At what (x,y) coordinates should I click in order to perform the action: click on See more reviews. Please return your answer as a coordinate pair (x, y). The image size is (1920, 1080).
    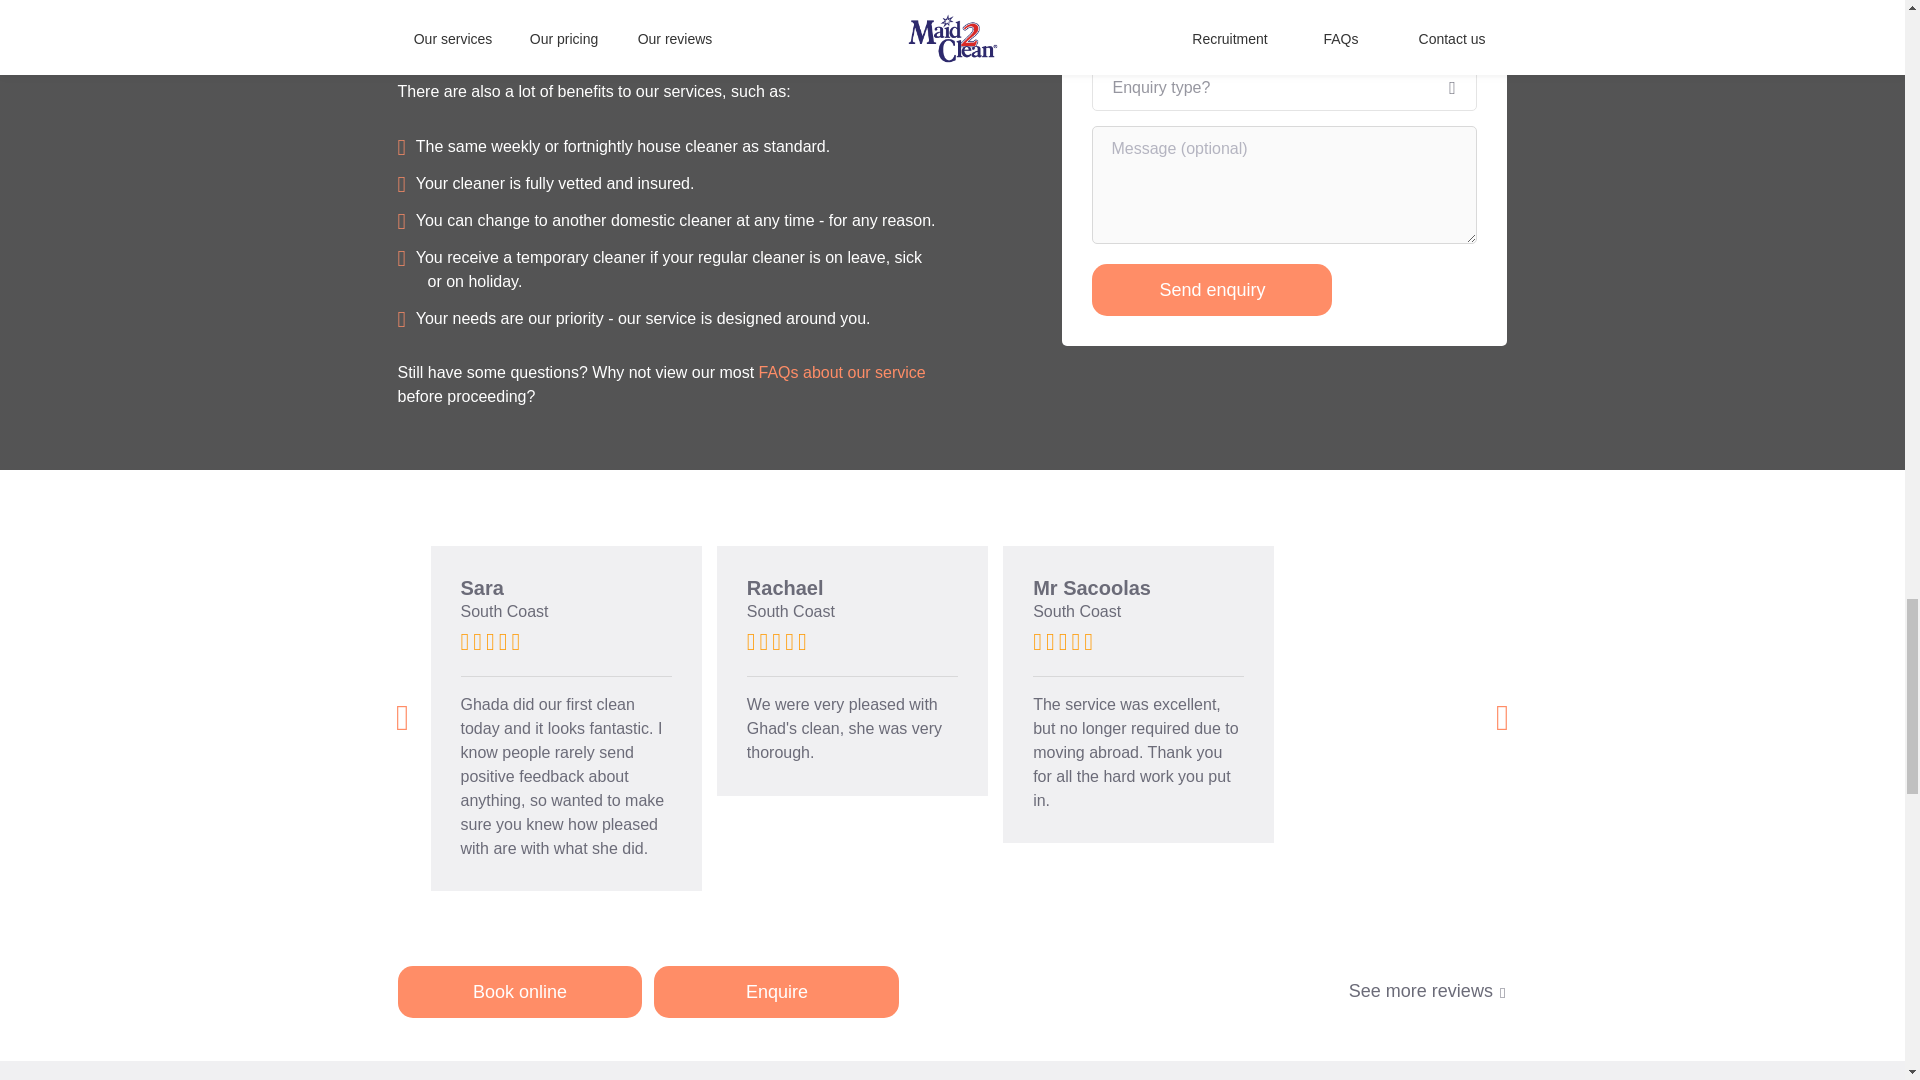
    Looking at the image, I should click on (1428, 990).